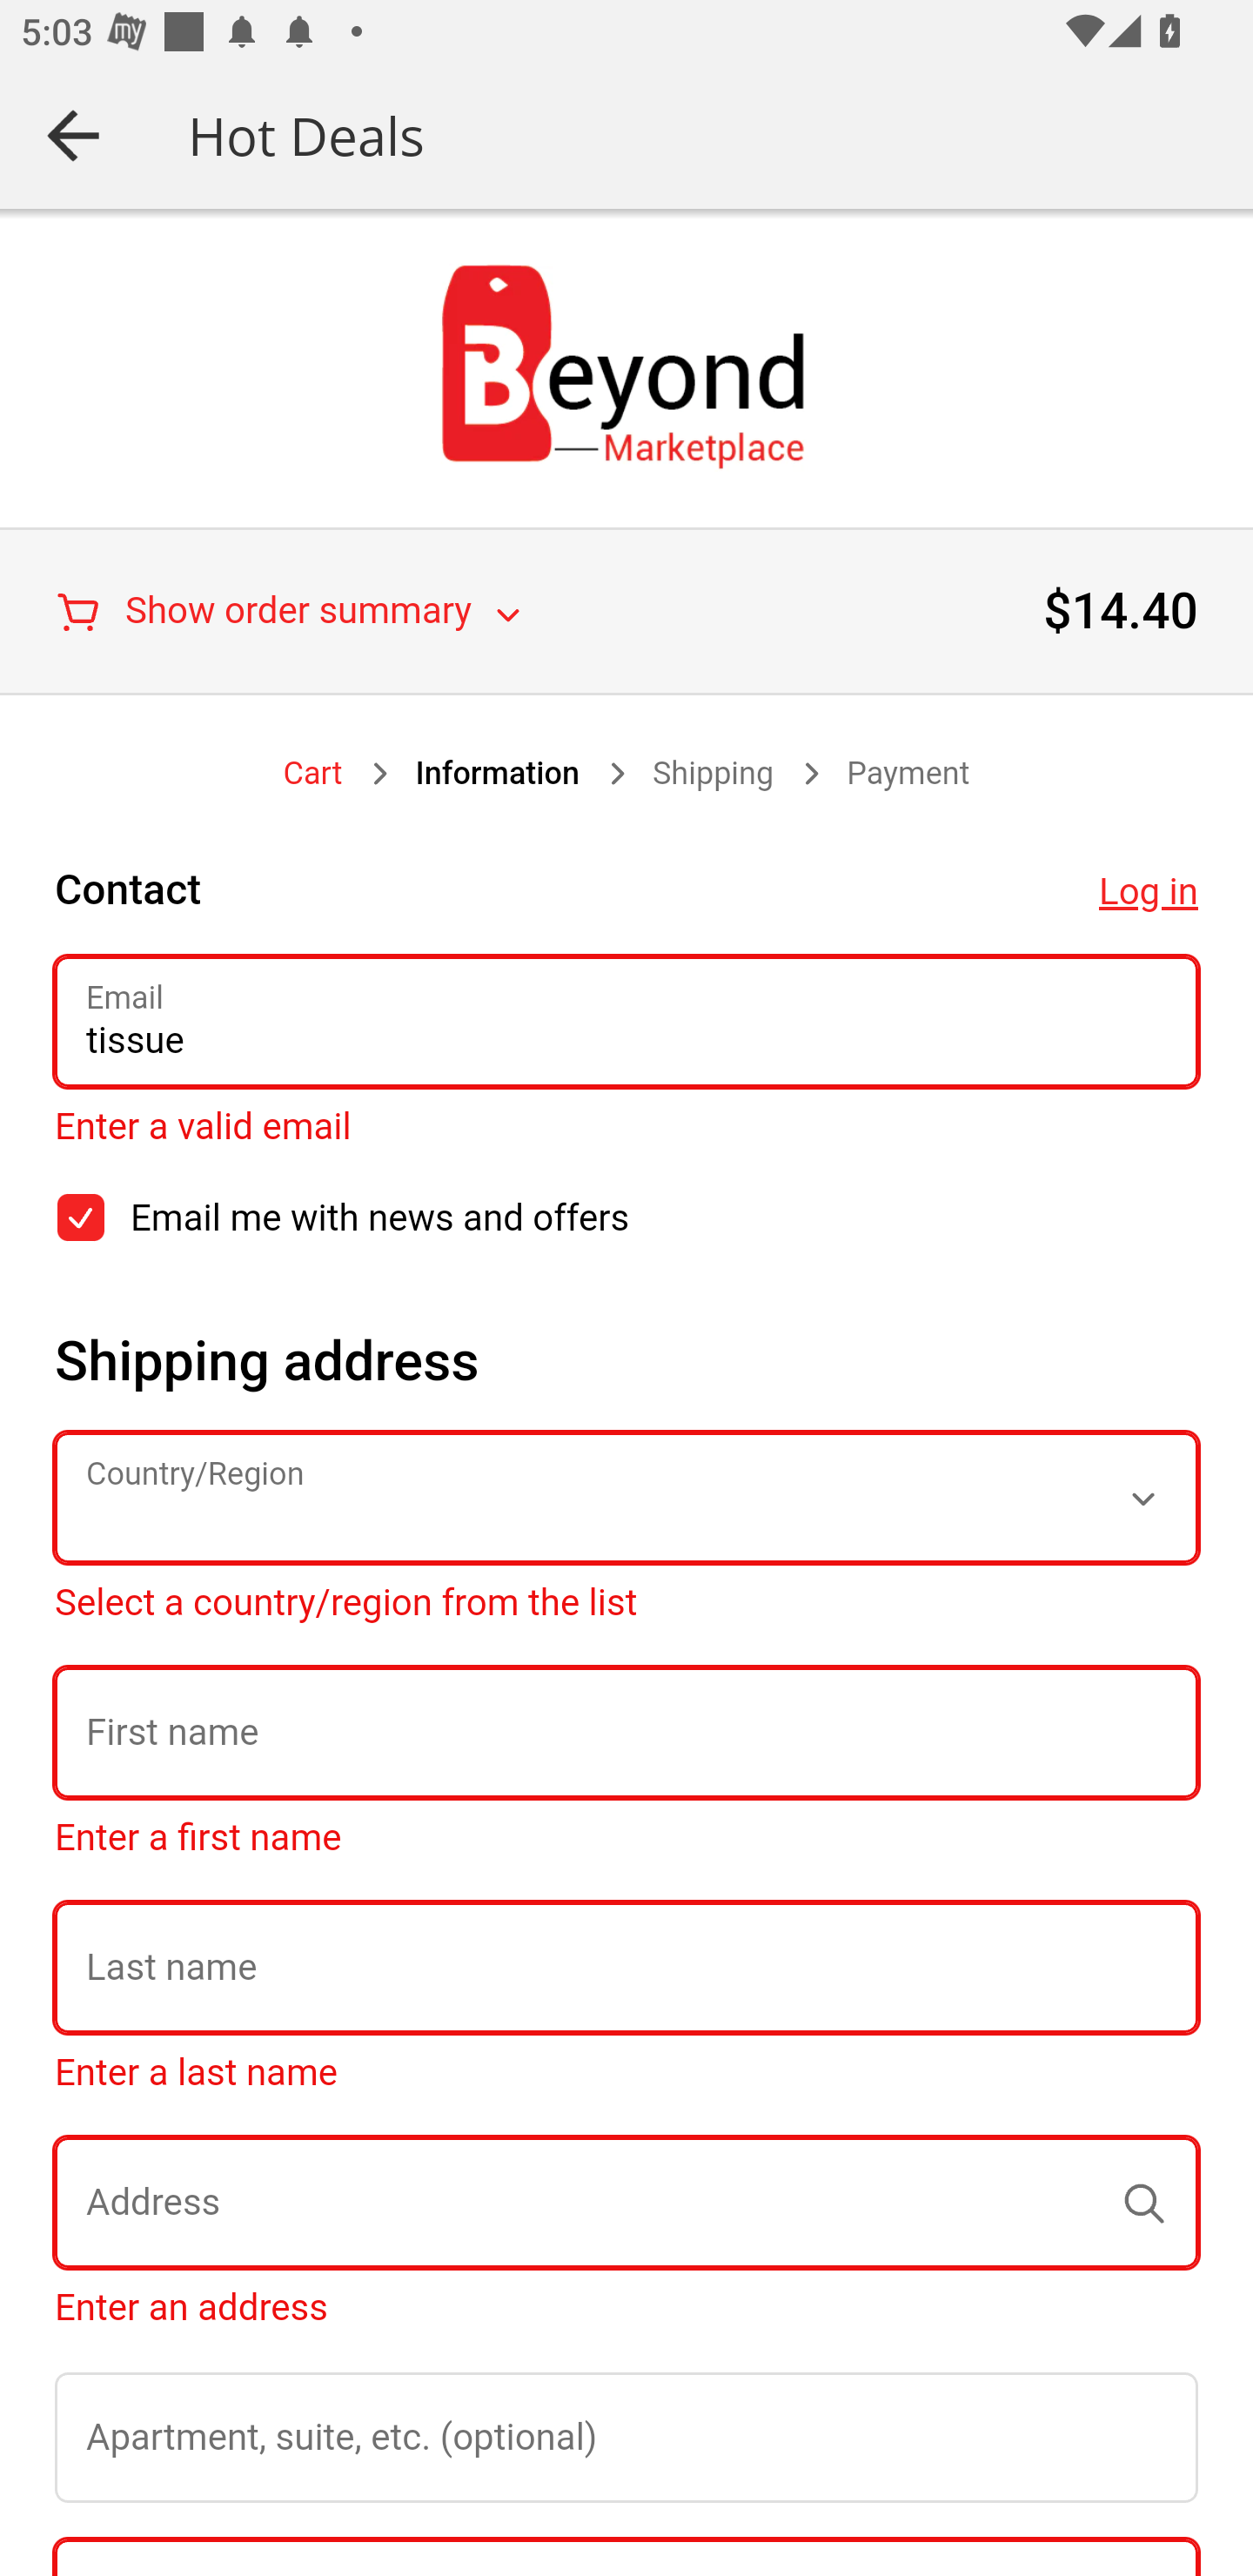 The width and height of the screenshot is (1253, 2576). I want to click on tissue, so click(626, 1023).